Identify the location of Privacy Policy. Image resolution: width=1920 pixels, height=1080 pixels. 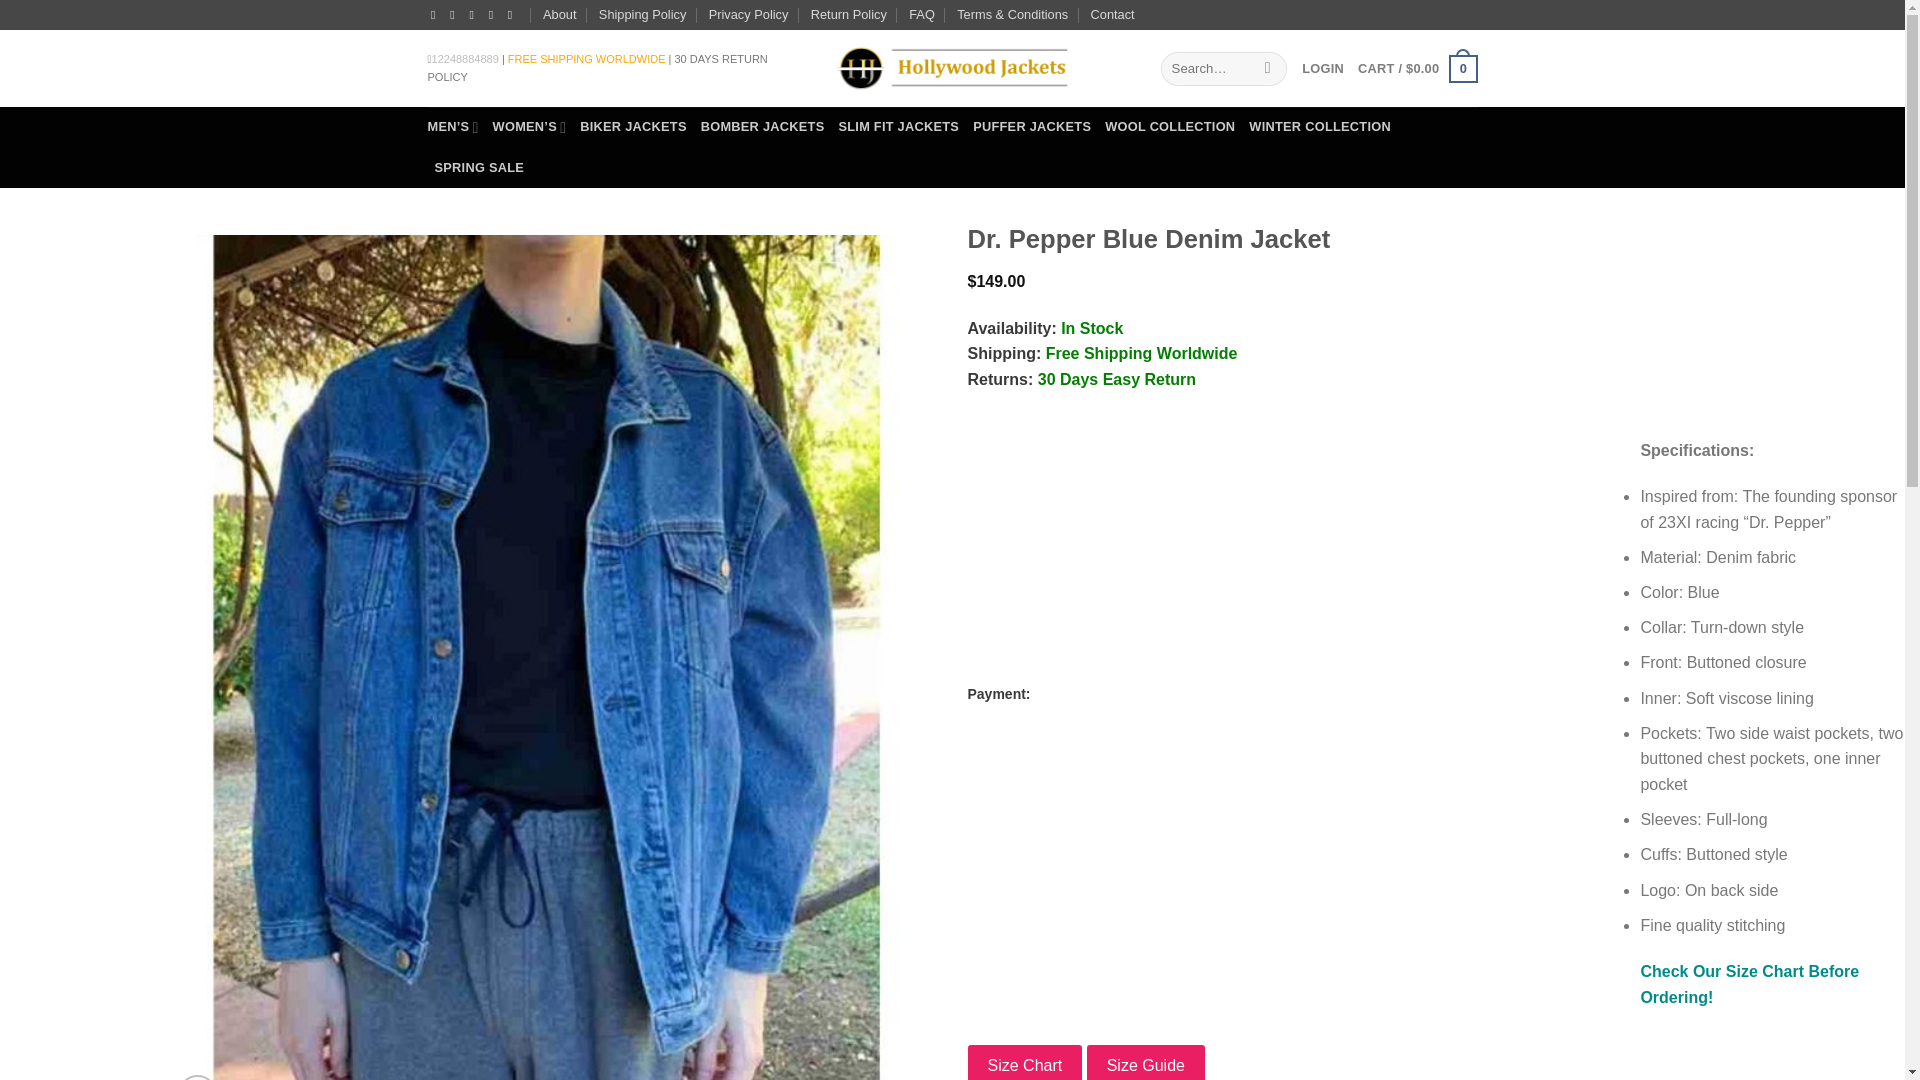
(748, 15).